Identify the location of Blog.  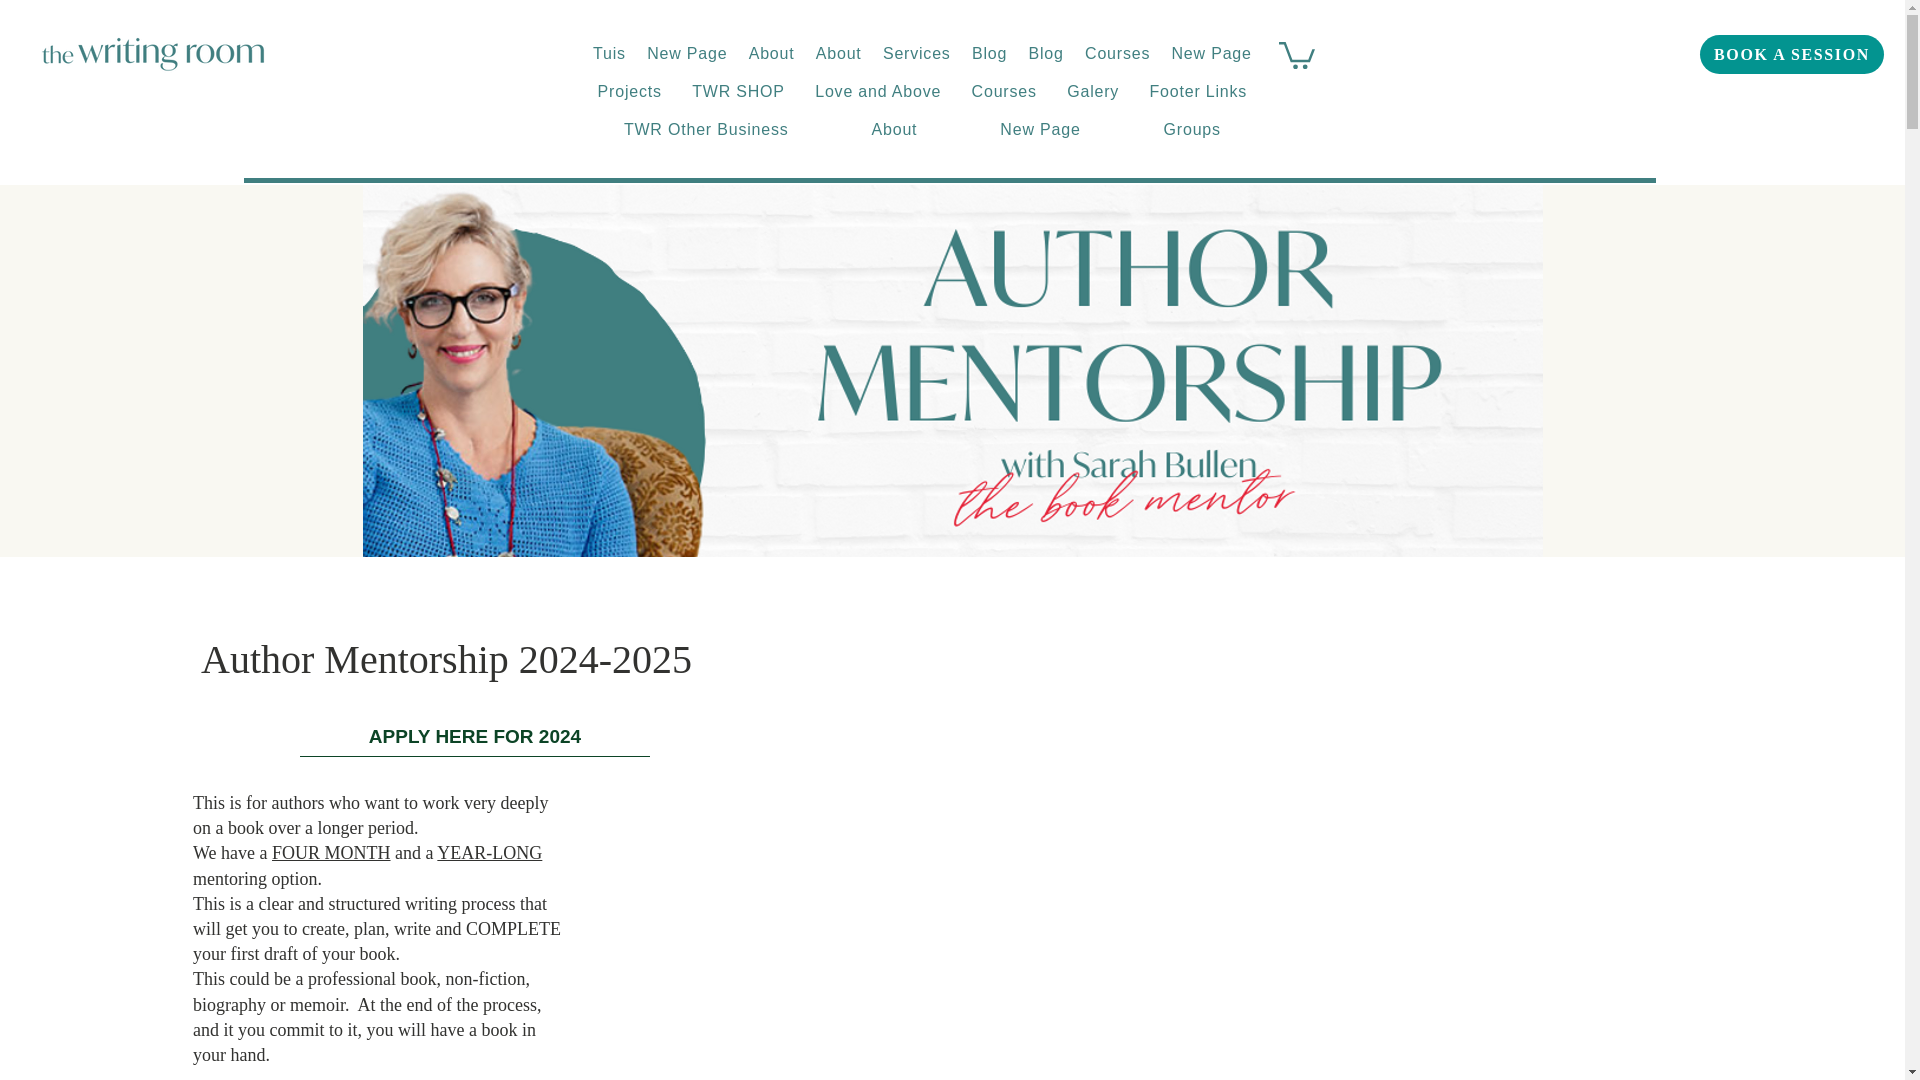
(1046, 54).